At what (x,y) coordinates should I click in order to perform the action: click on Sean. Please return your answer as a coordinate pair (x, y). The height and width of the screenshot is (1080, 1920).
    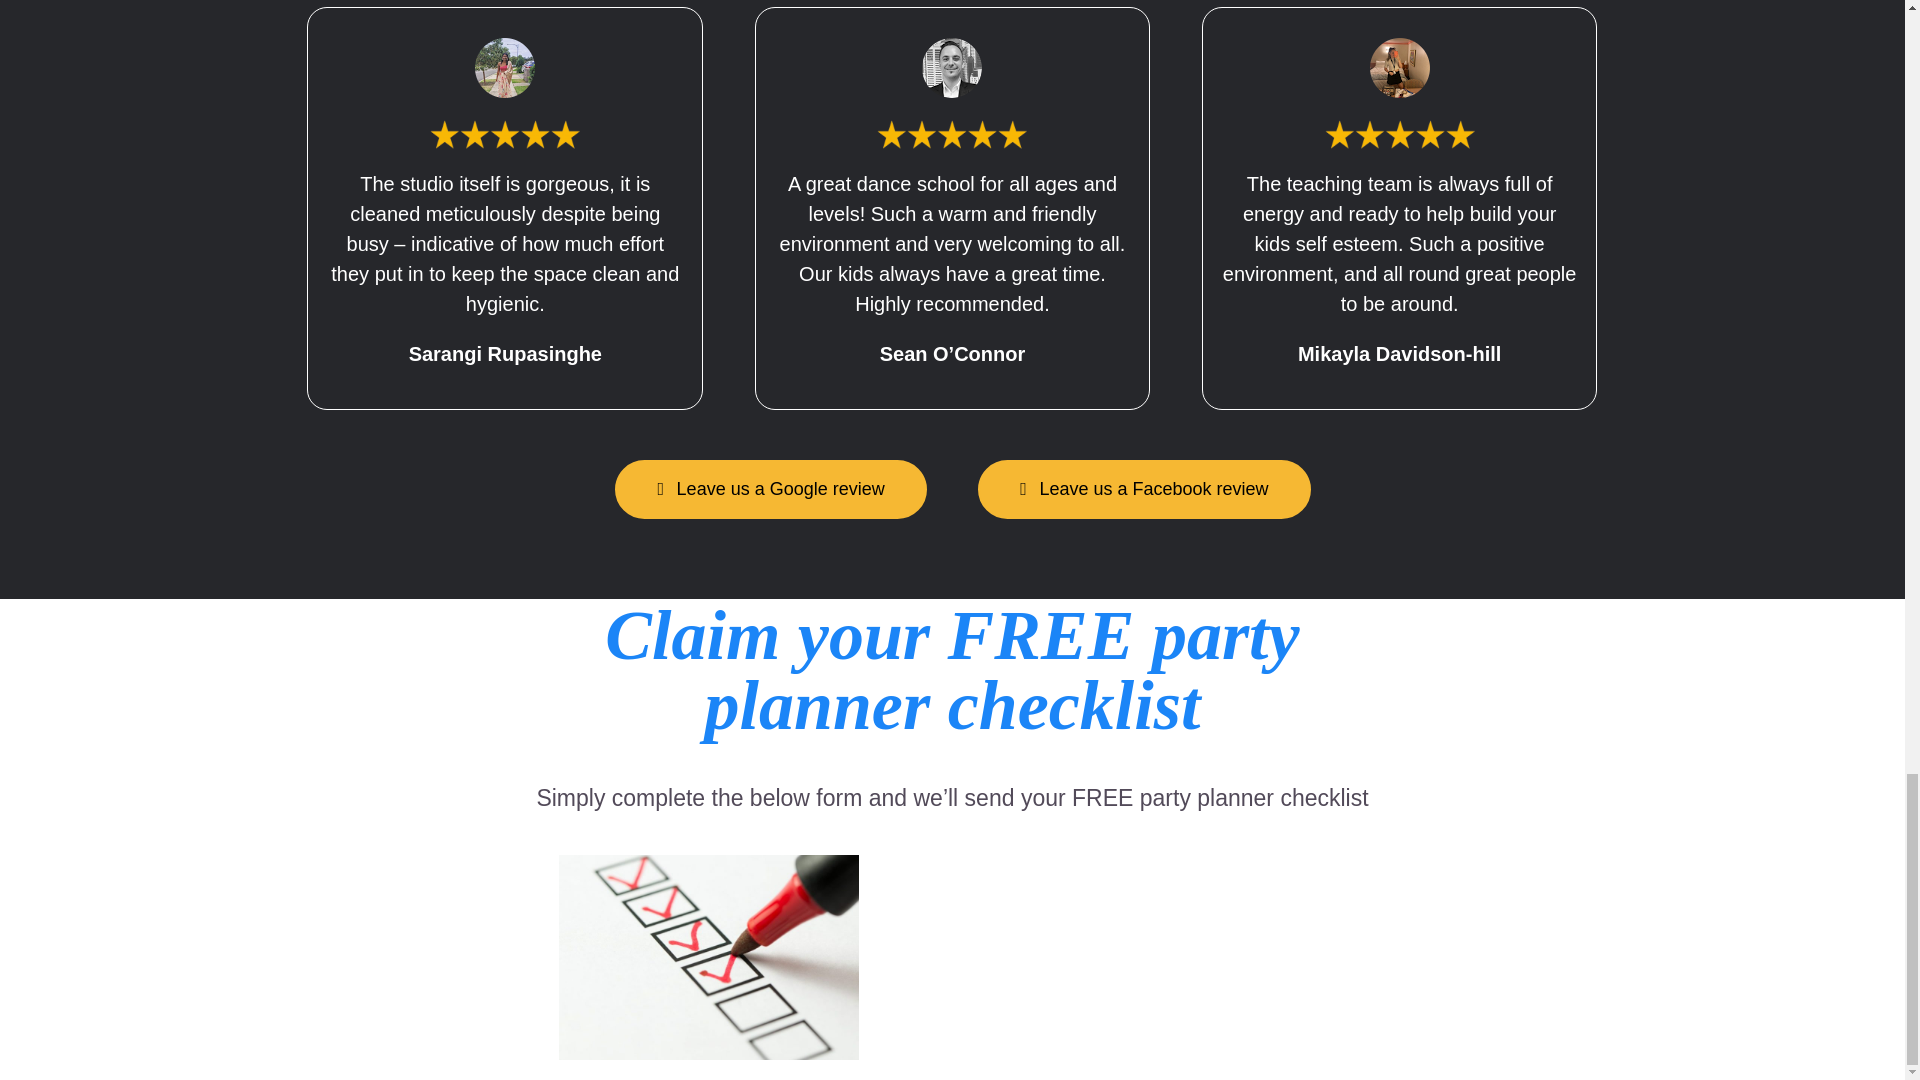
    Looking at the image, I should click on (951, 68).